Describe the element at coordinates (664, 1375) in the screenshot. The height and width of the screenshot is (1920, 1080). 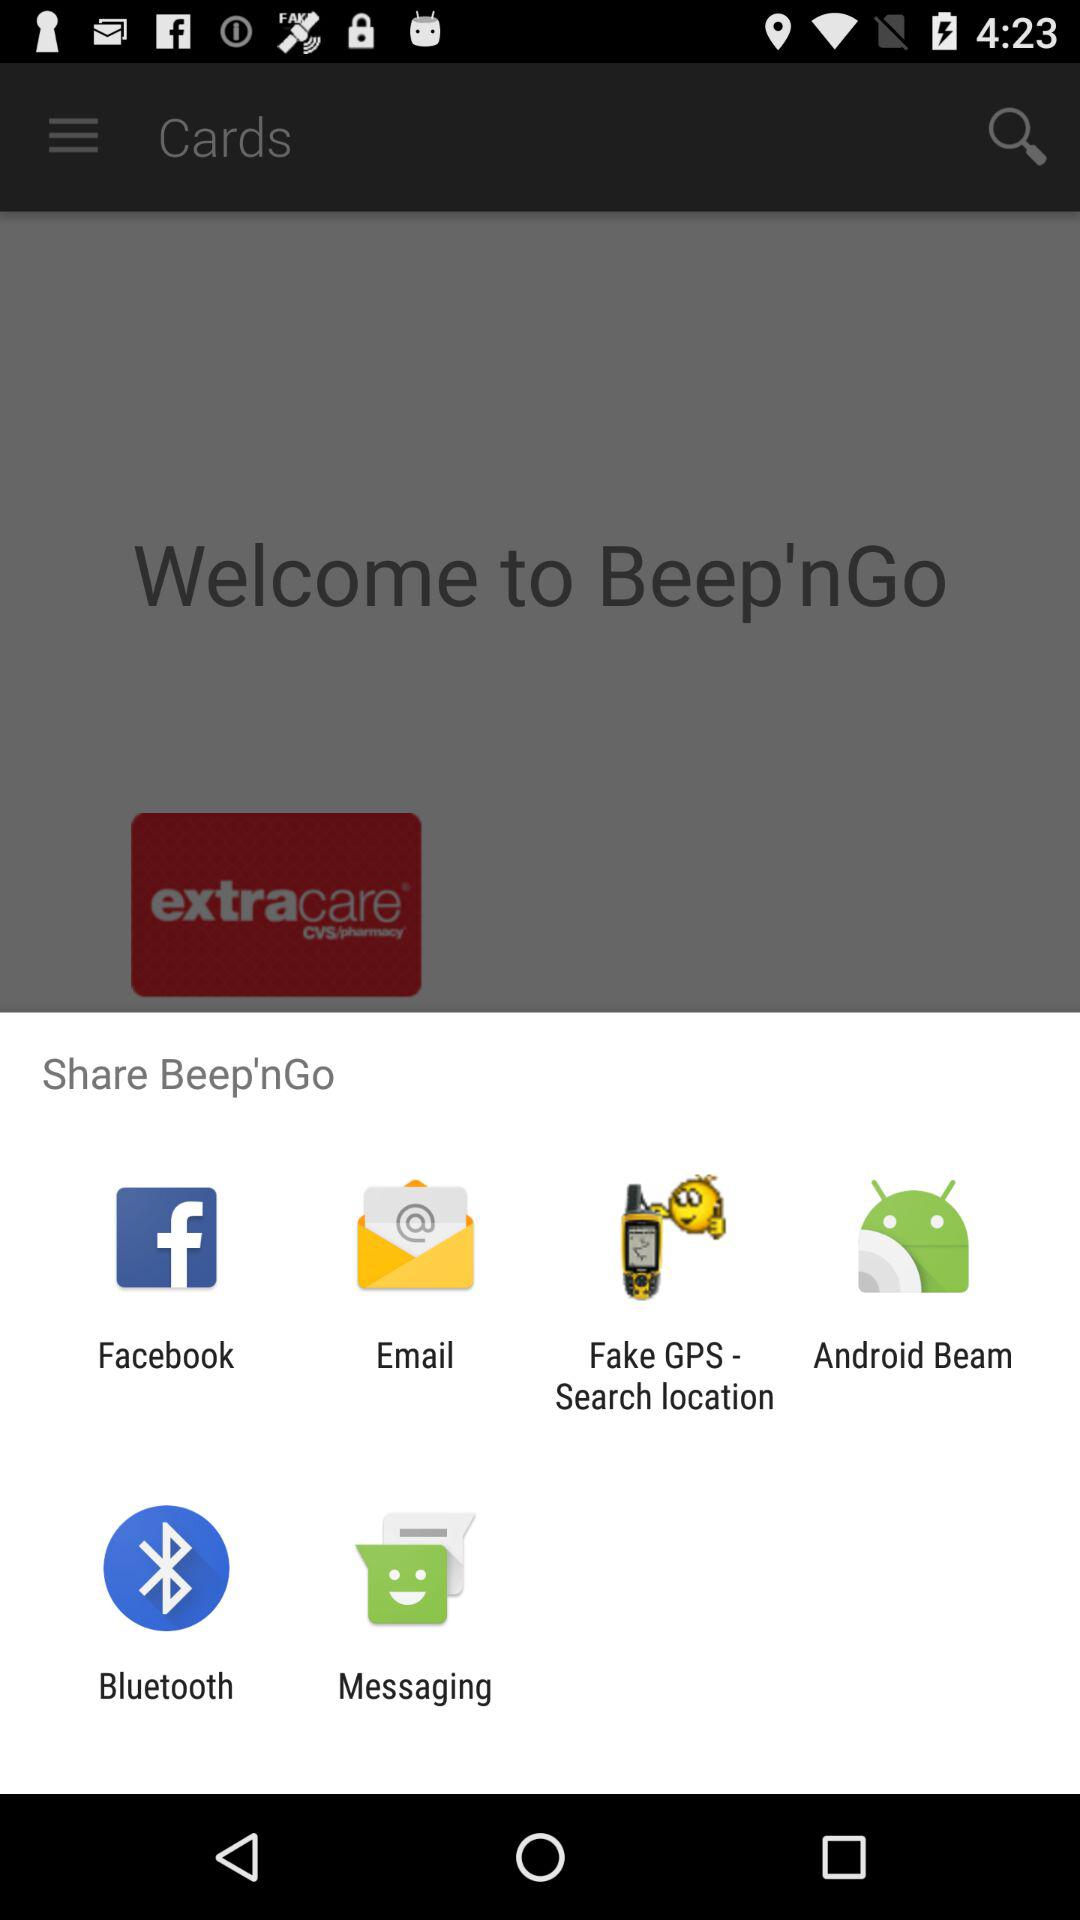
I see `turn off fake gps search item` at that location.